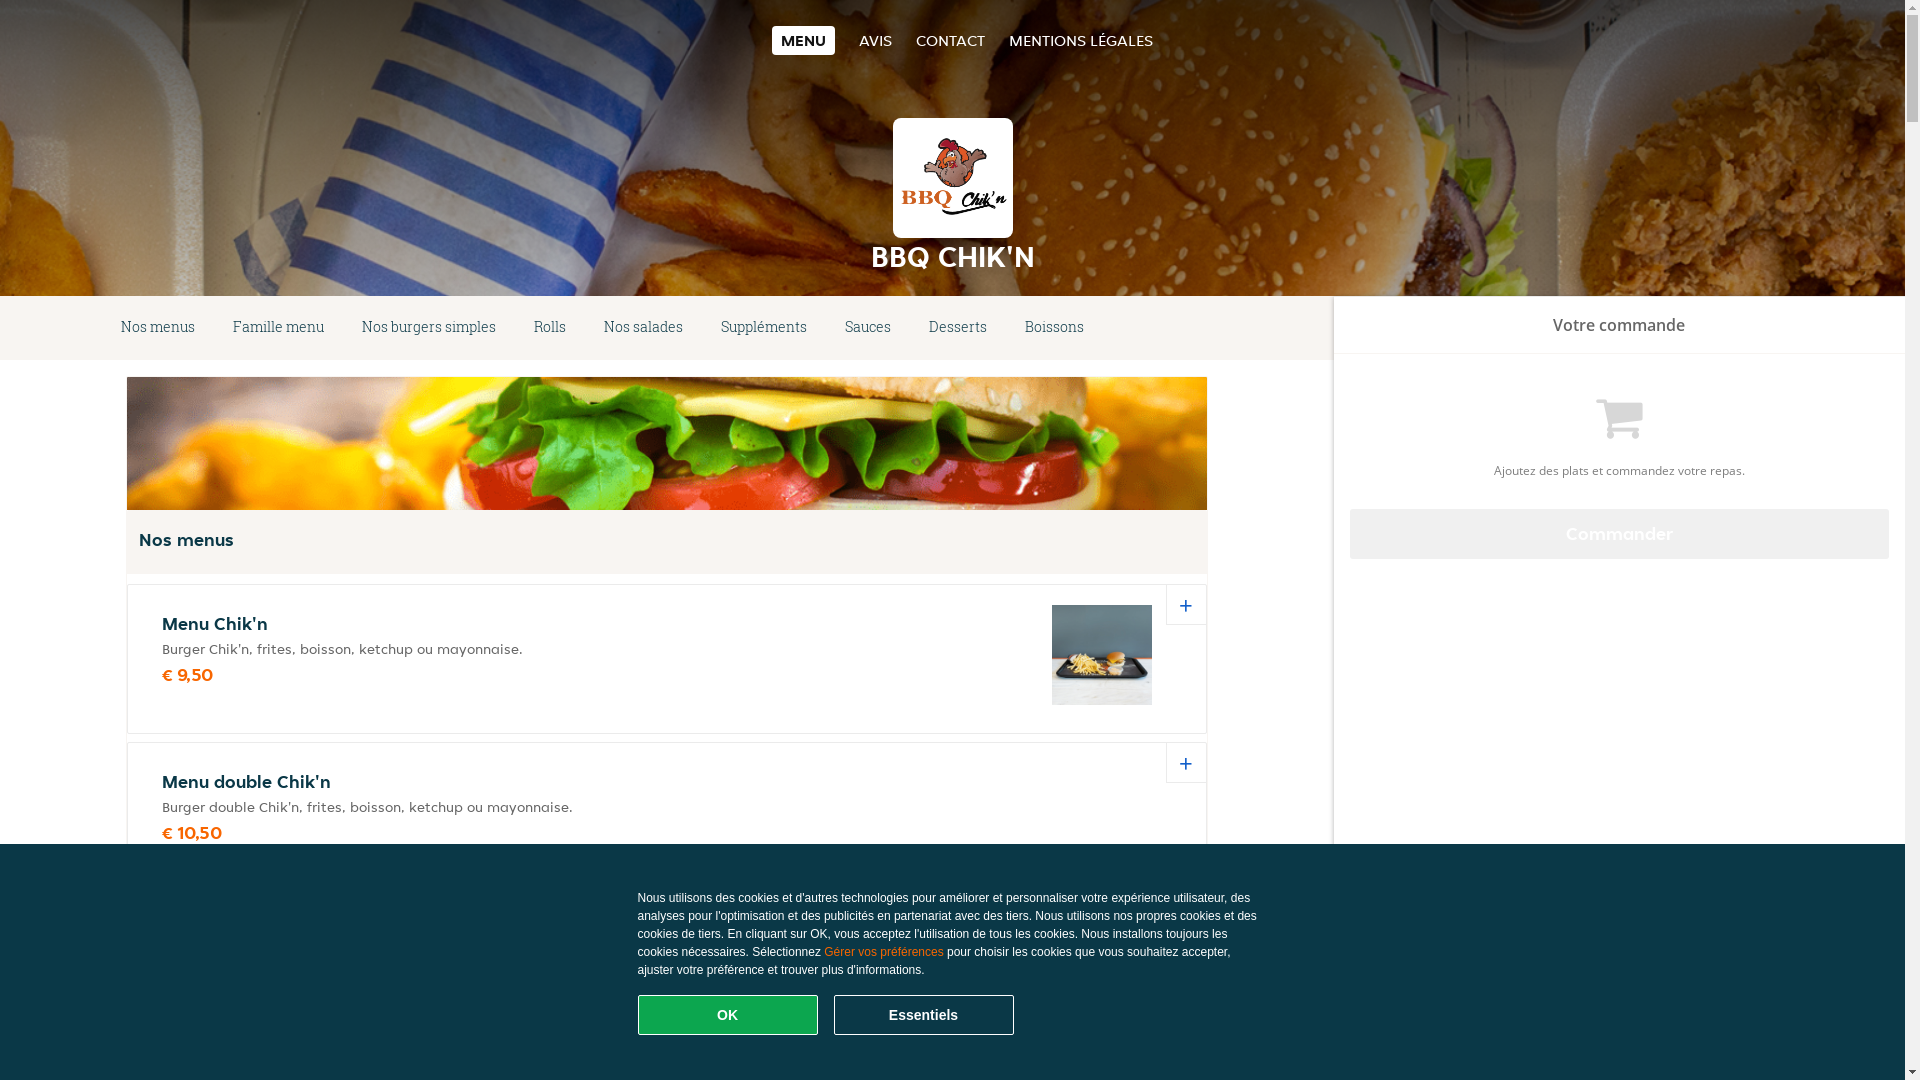 The height and width of the screenshot is (1080, 1920). What do you see at coordinates (429, 328) in the screenshot?
I see `Nos burgers simples` at bounding box center [429, 328].